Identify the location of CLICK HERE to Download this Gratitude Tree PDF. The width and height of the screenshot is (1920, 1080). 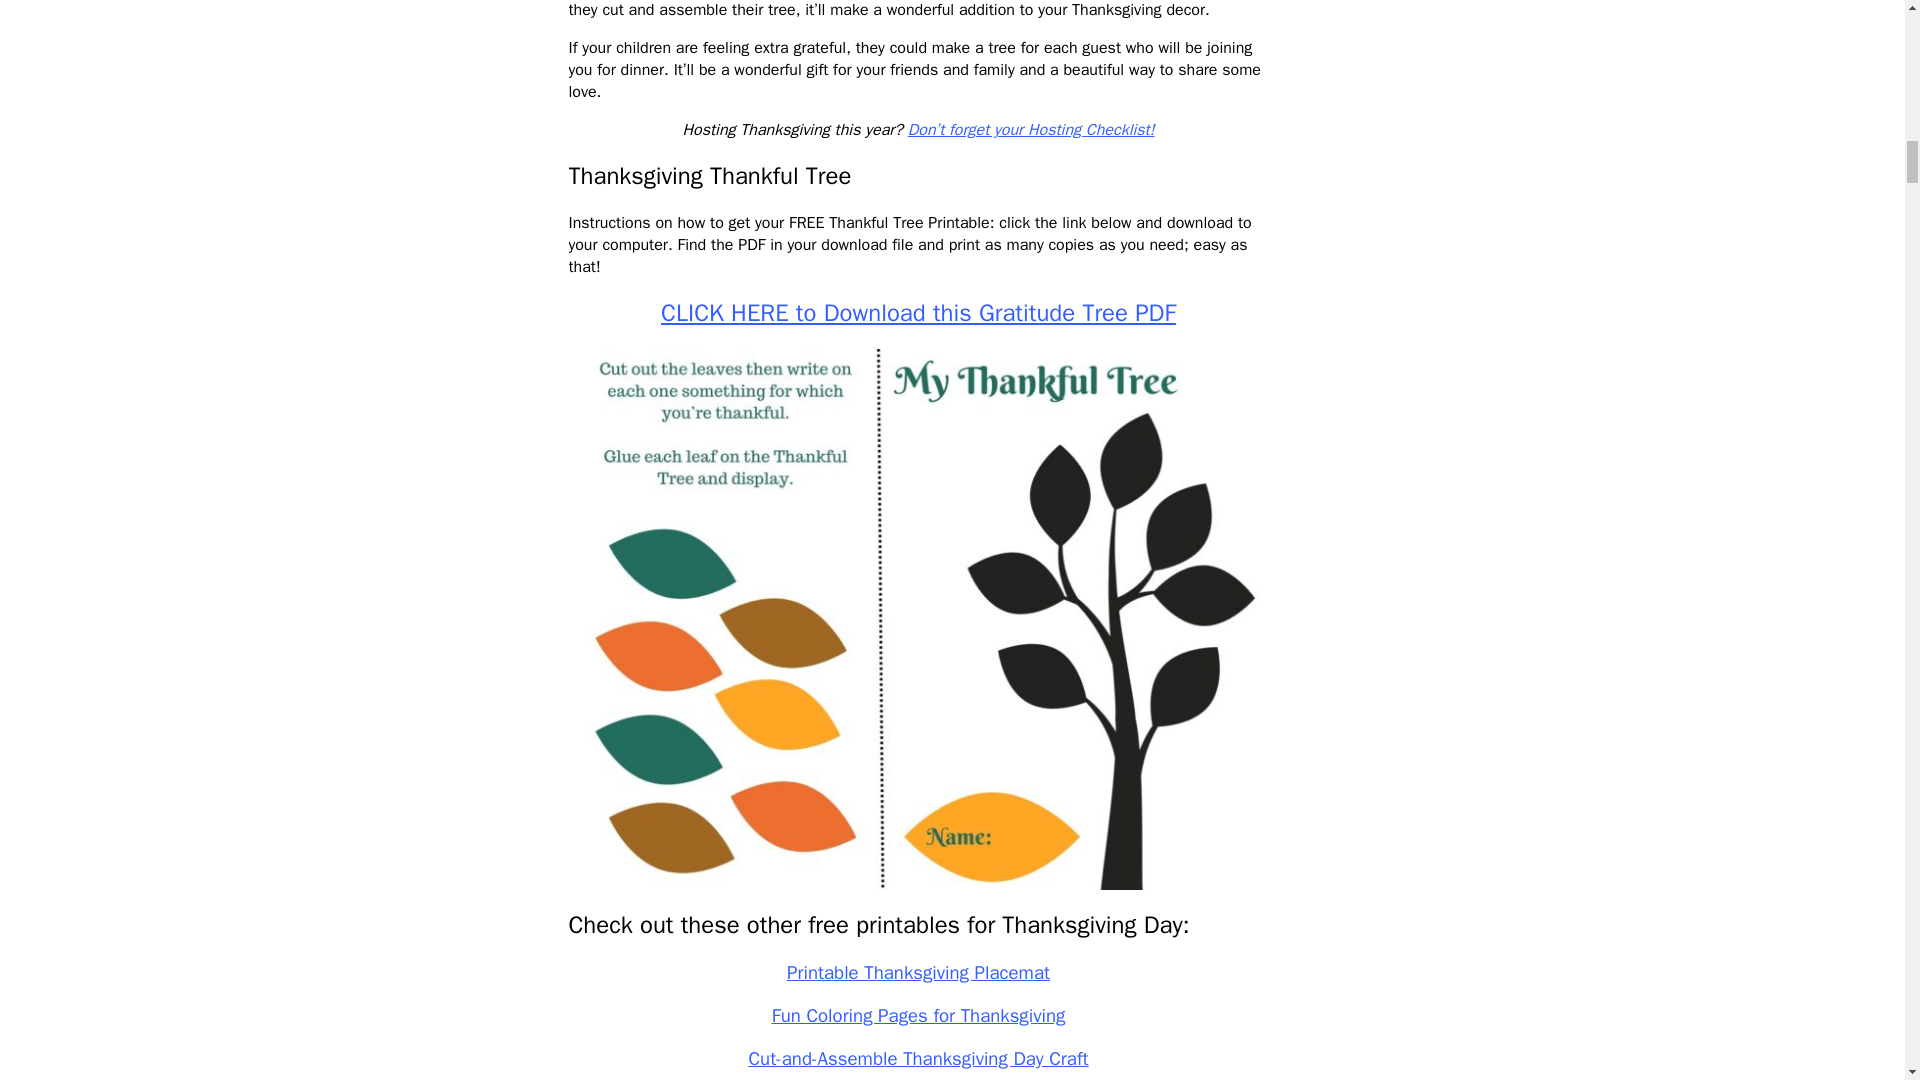
(918, 313).